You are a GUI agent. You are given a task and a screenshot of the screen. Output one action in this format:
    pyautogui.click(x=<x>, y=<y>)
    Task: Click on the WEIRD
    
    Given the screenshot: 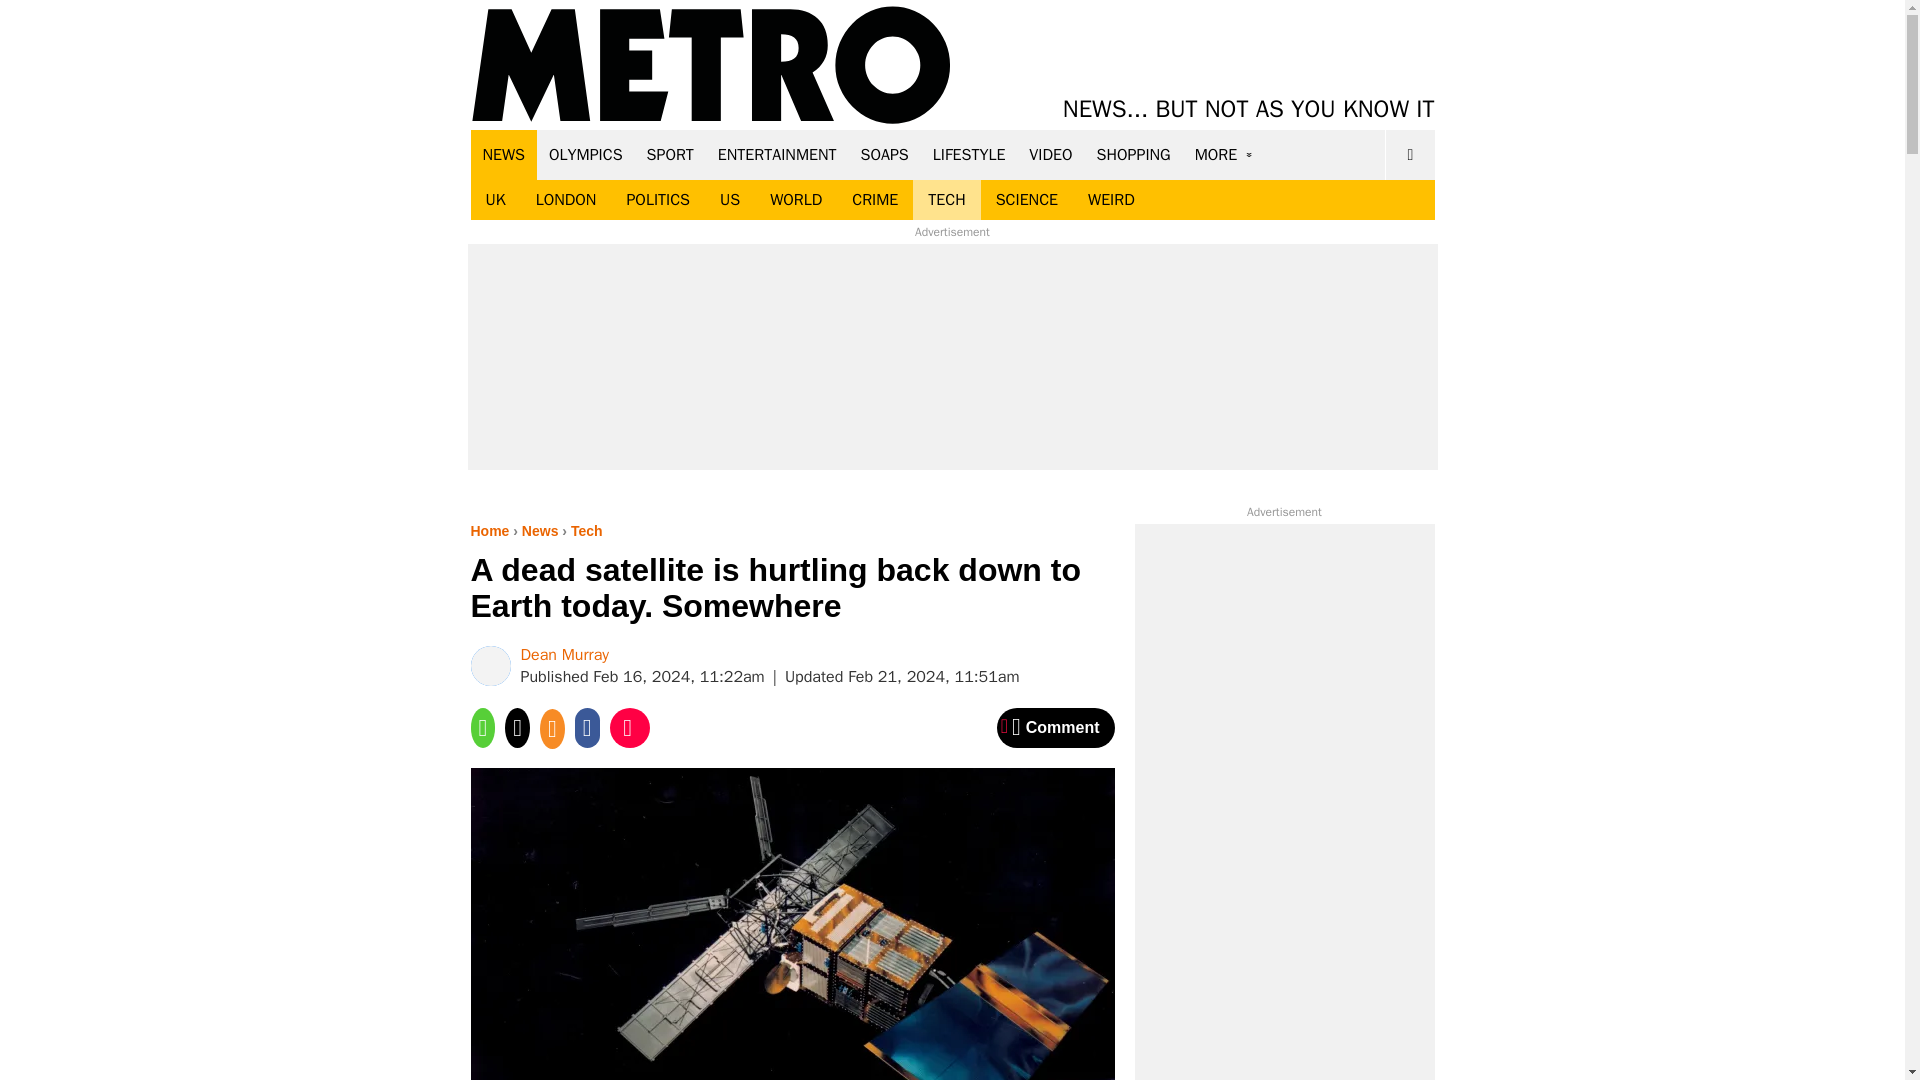 What is the action you would take?
    pyautogui.click(x=1112, y=200)
    